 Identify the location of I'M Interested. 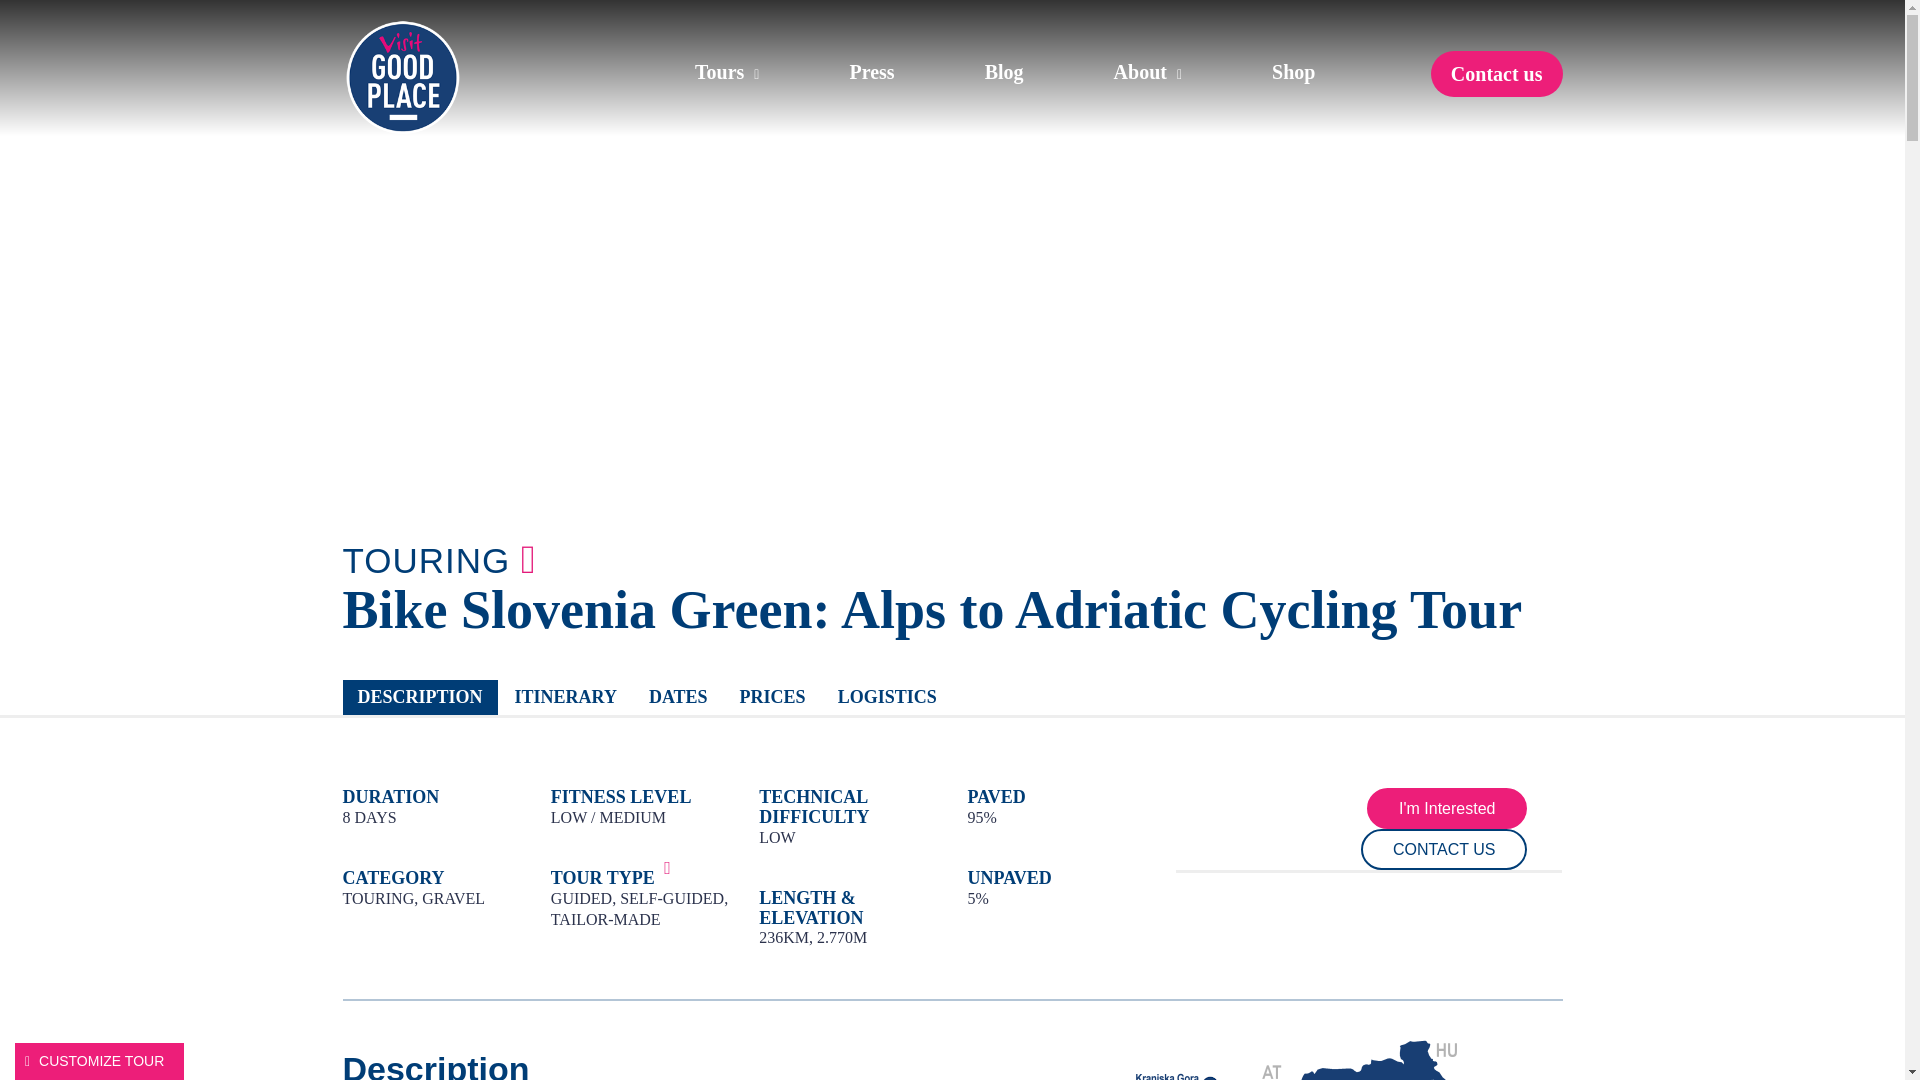
(1446, 808).